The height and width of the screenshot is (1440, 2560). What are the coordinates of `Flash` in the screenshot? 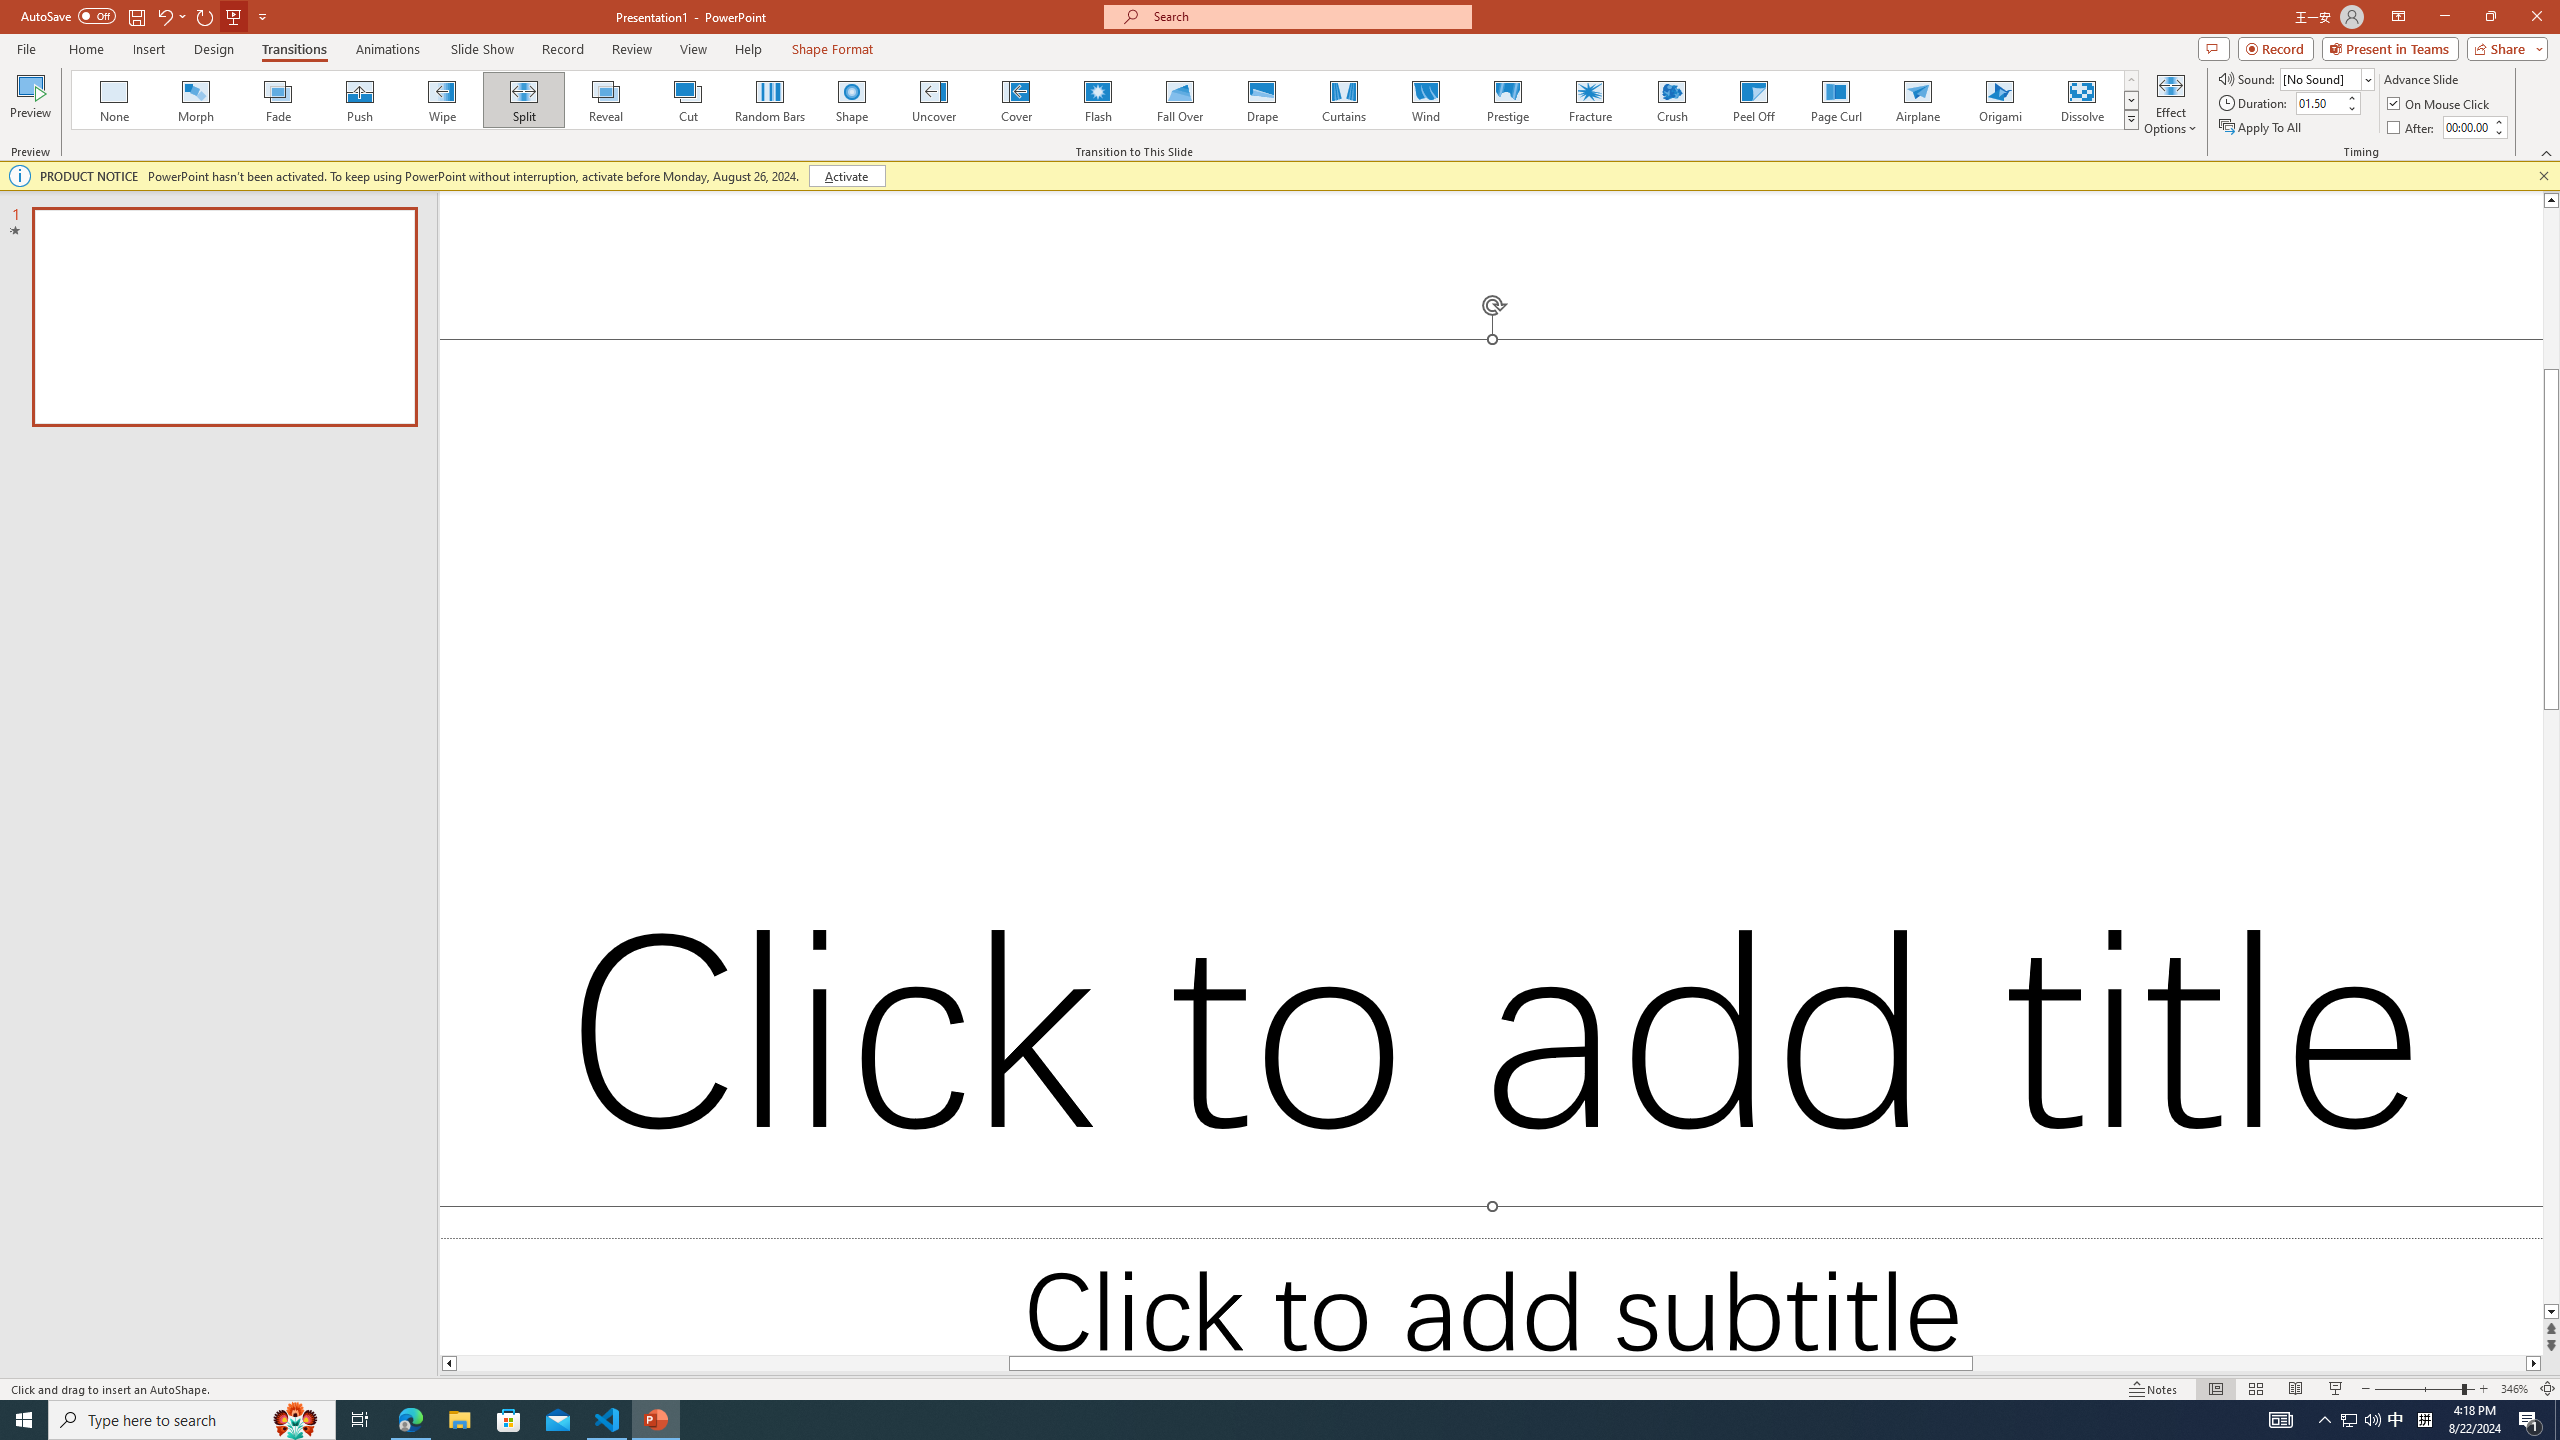 It's located at (1098, 100).